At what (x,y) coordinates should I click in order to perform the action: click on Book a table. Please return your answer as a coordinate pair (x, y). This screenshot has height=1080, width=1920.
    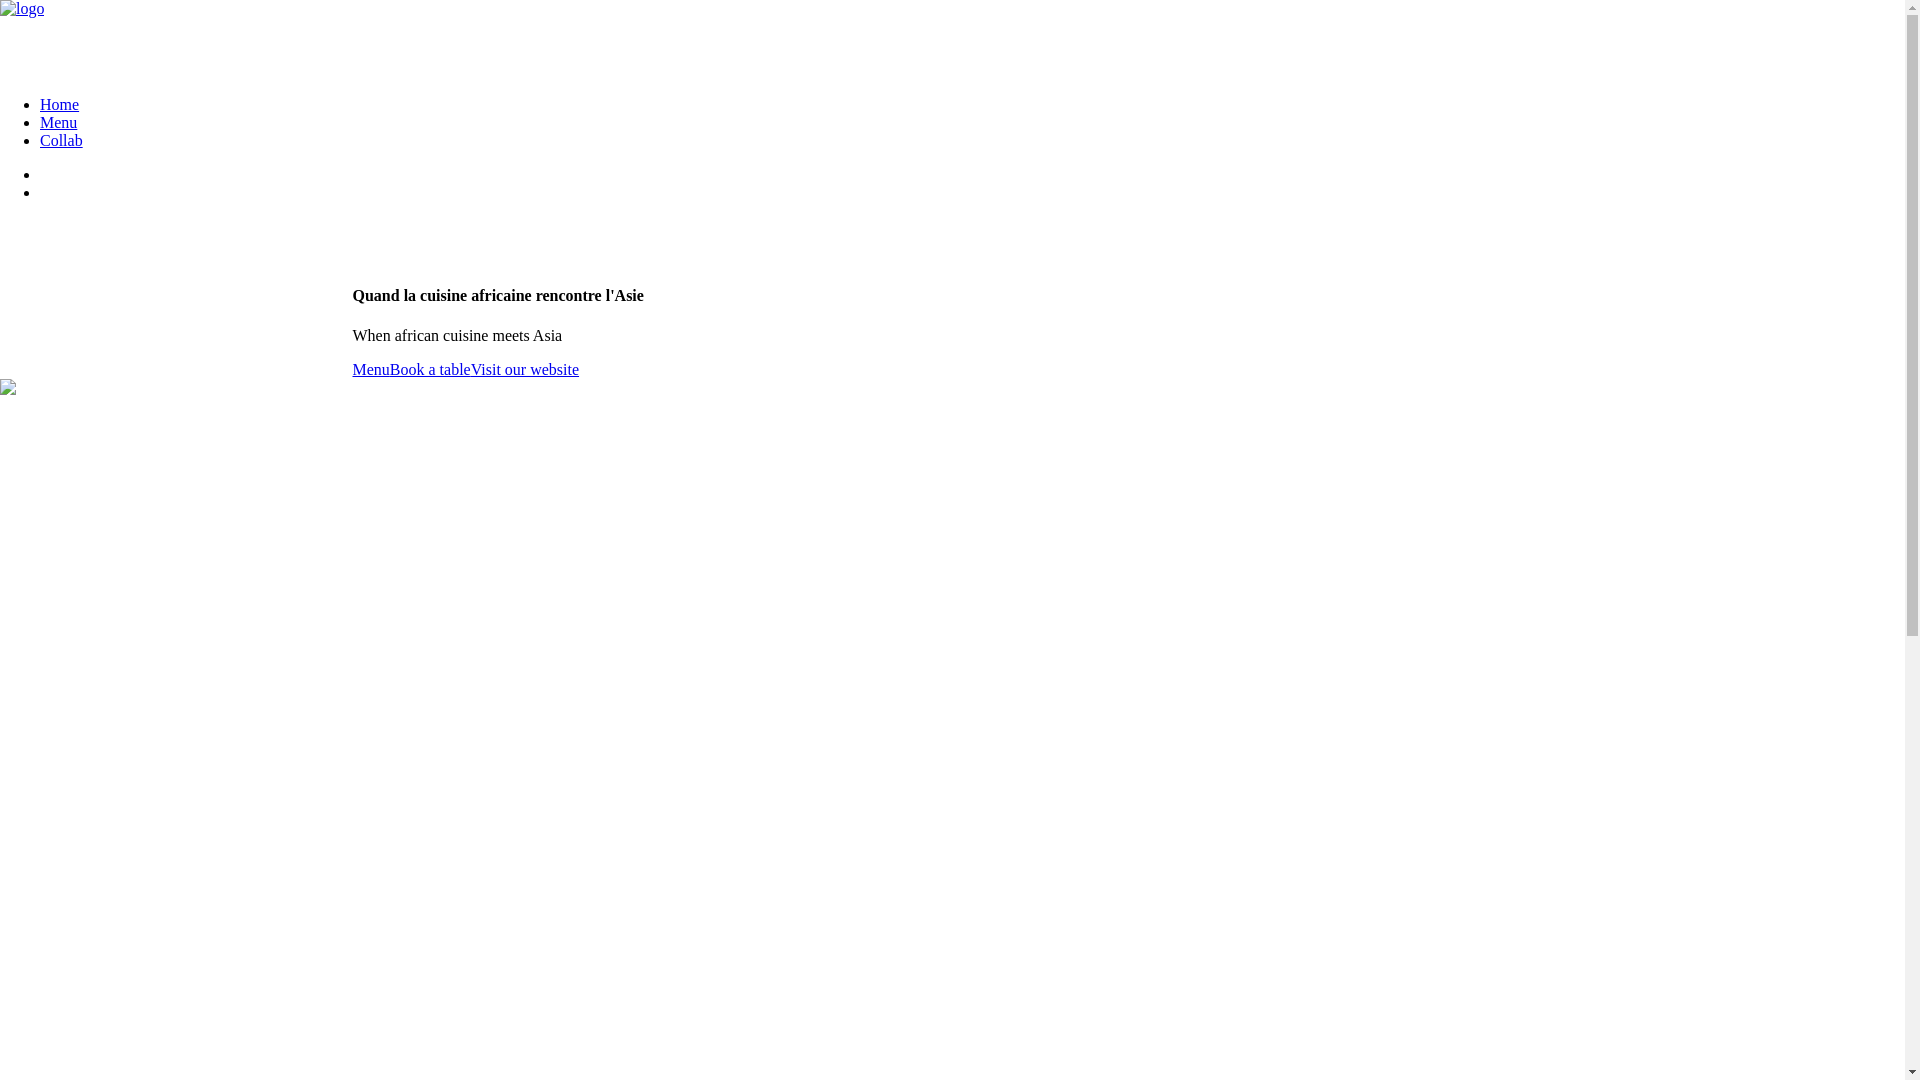
    Looking at the image, I should click on (430, 370).